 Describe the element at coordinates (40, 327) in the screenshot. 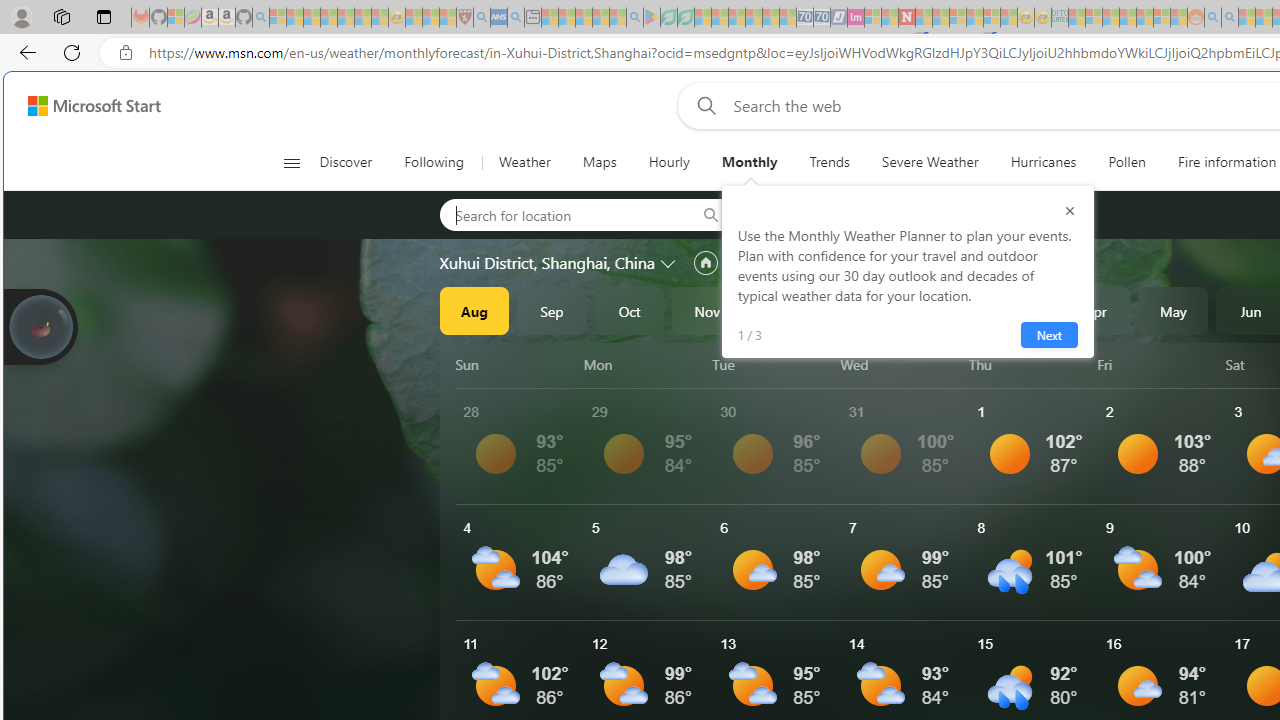

I see `Join us in planting real trees to help our planet!` at that location.